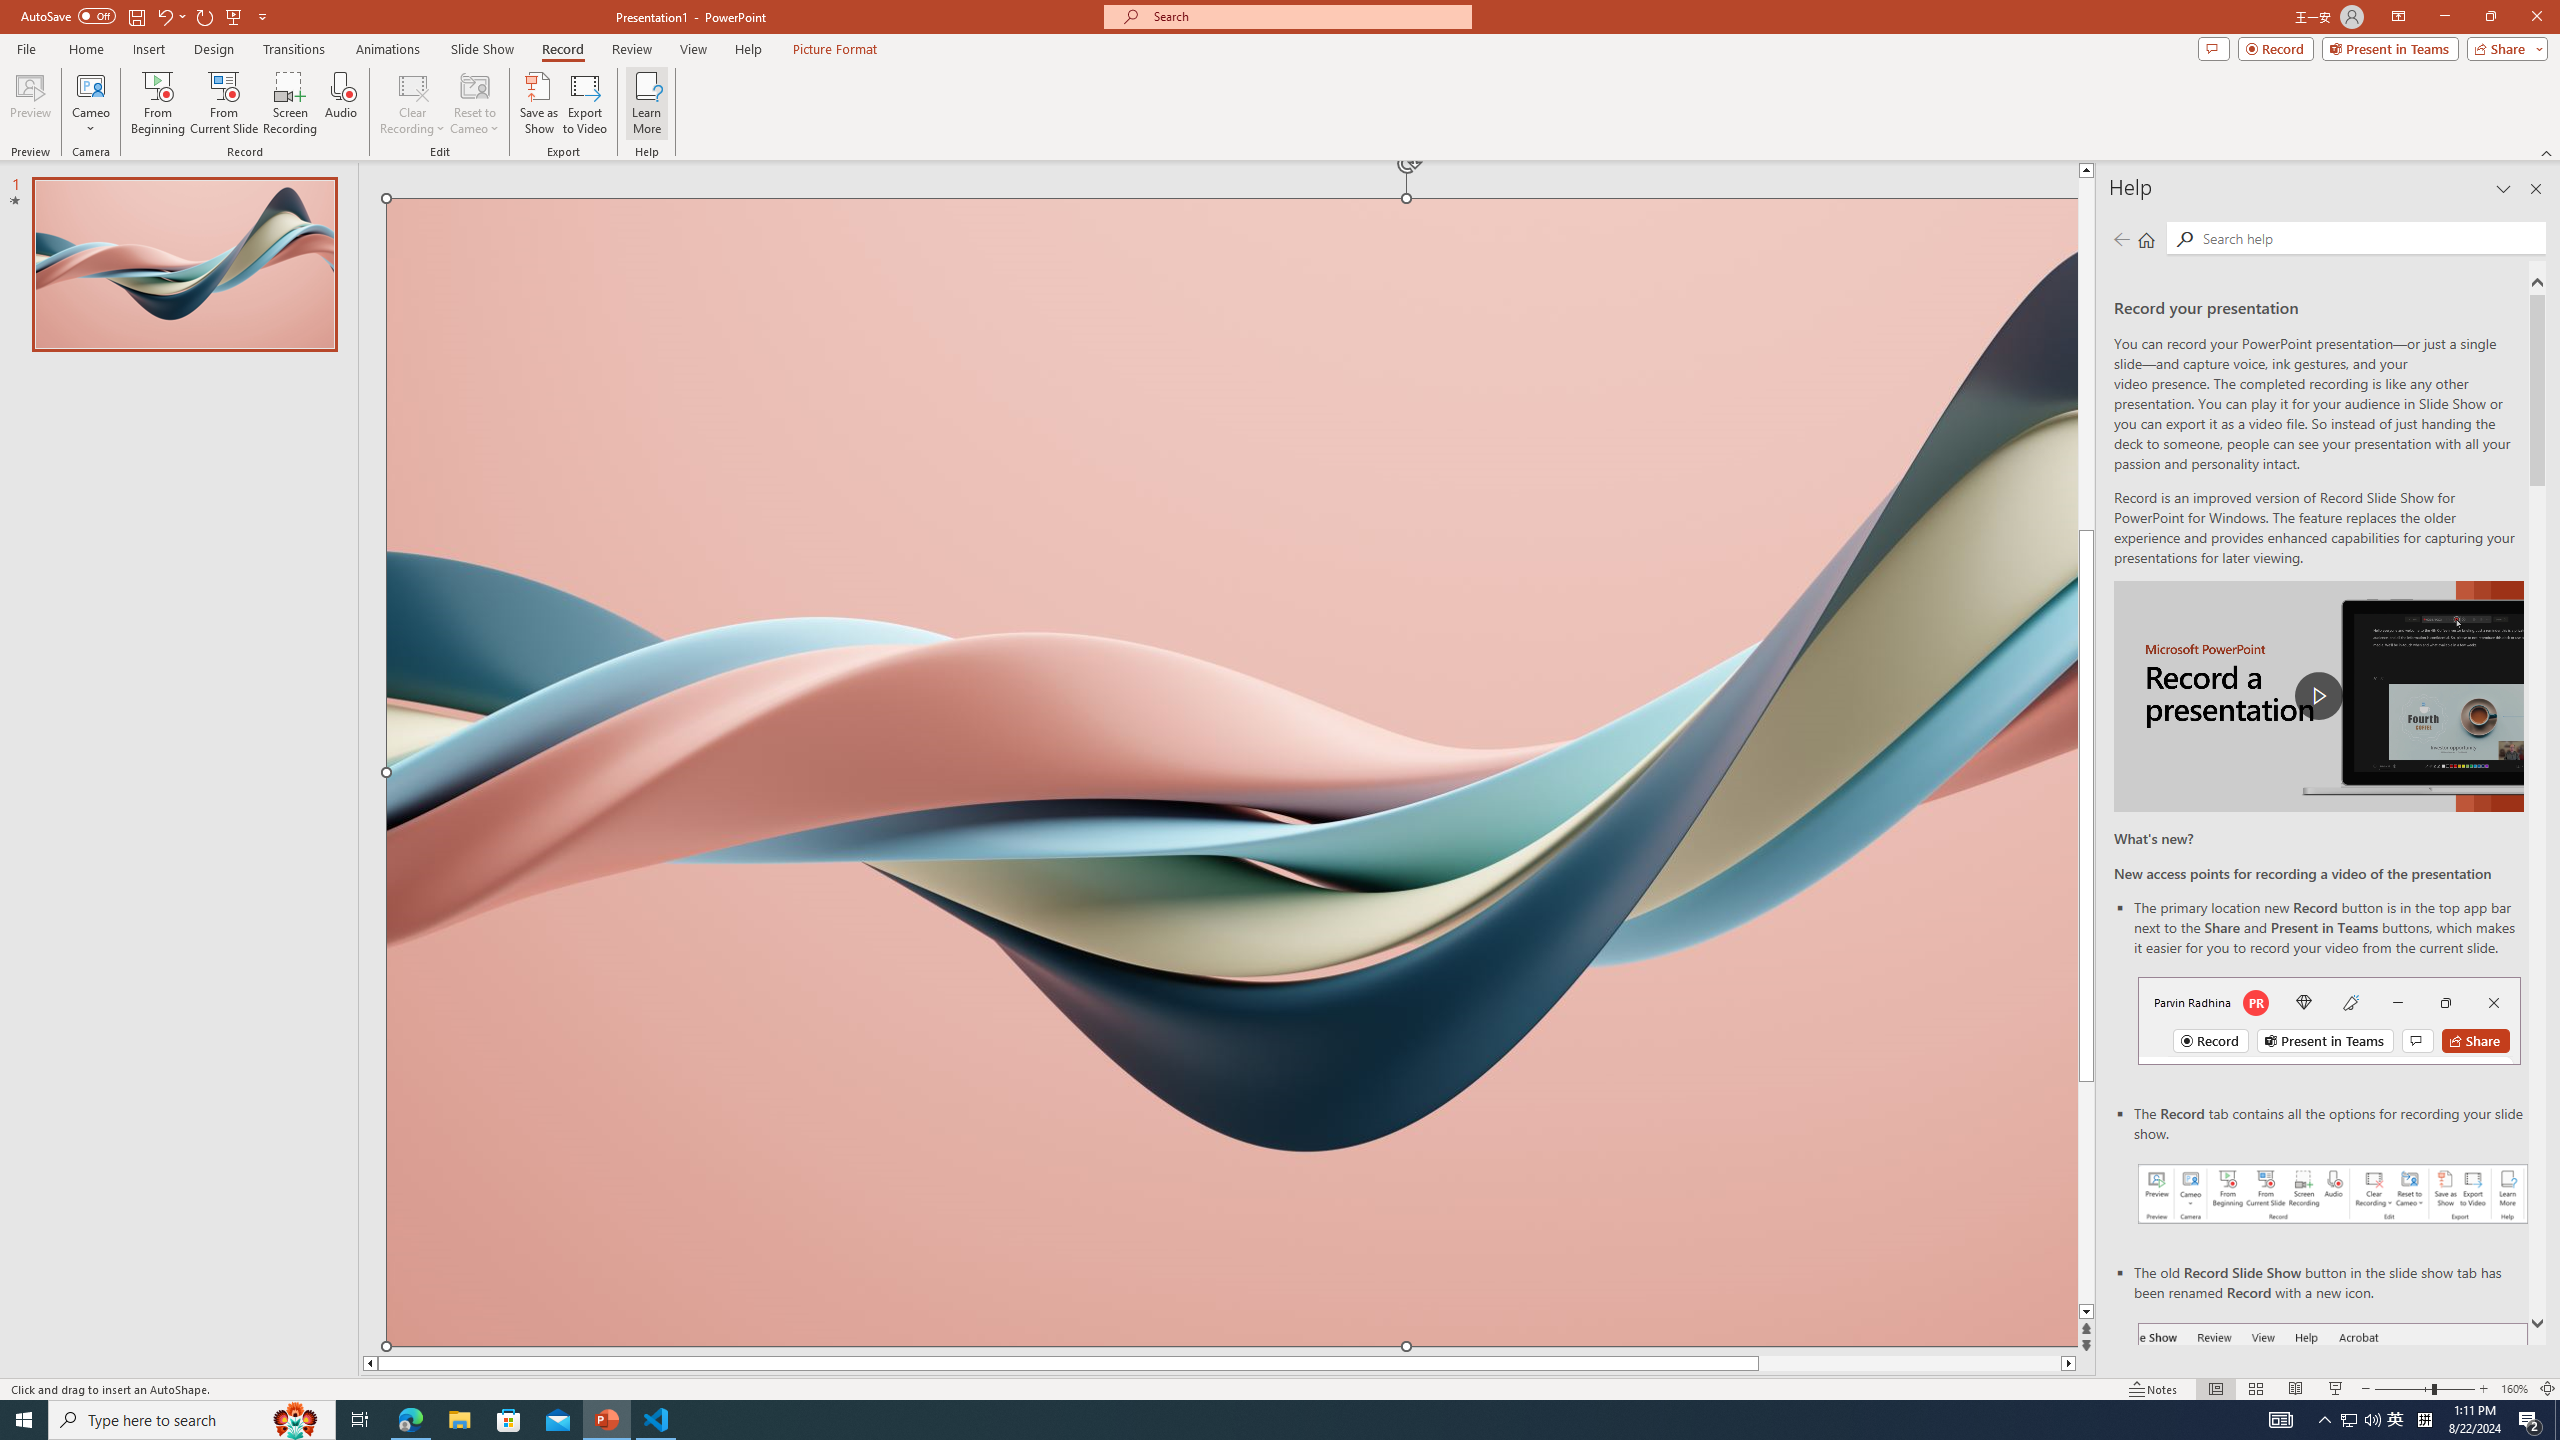 This screenshot has width=2560, height=1440. Describe the element at coordinates (2425, 1389) in the screenshot. I see `Zoom` at that location.